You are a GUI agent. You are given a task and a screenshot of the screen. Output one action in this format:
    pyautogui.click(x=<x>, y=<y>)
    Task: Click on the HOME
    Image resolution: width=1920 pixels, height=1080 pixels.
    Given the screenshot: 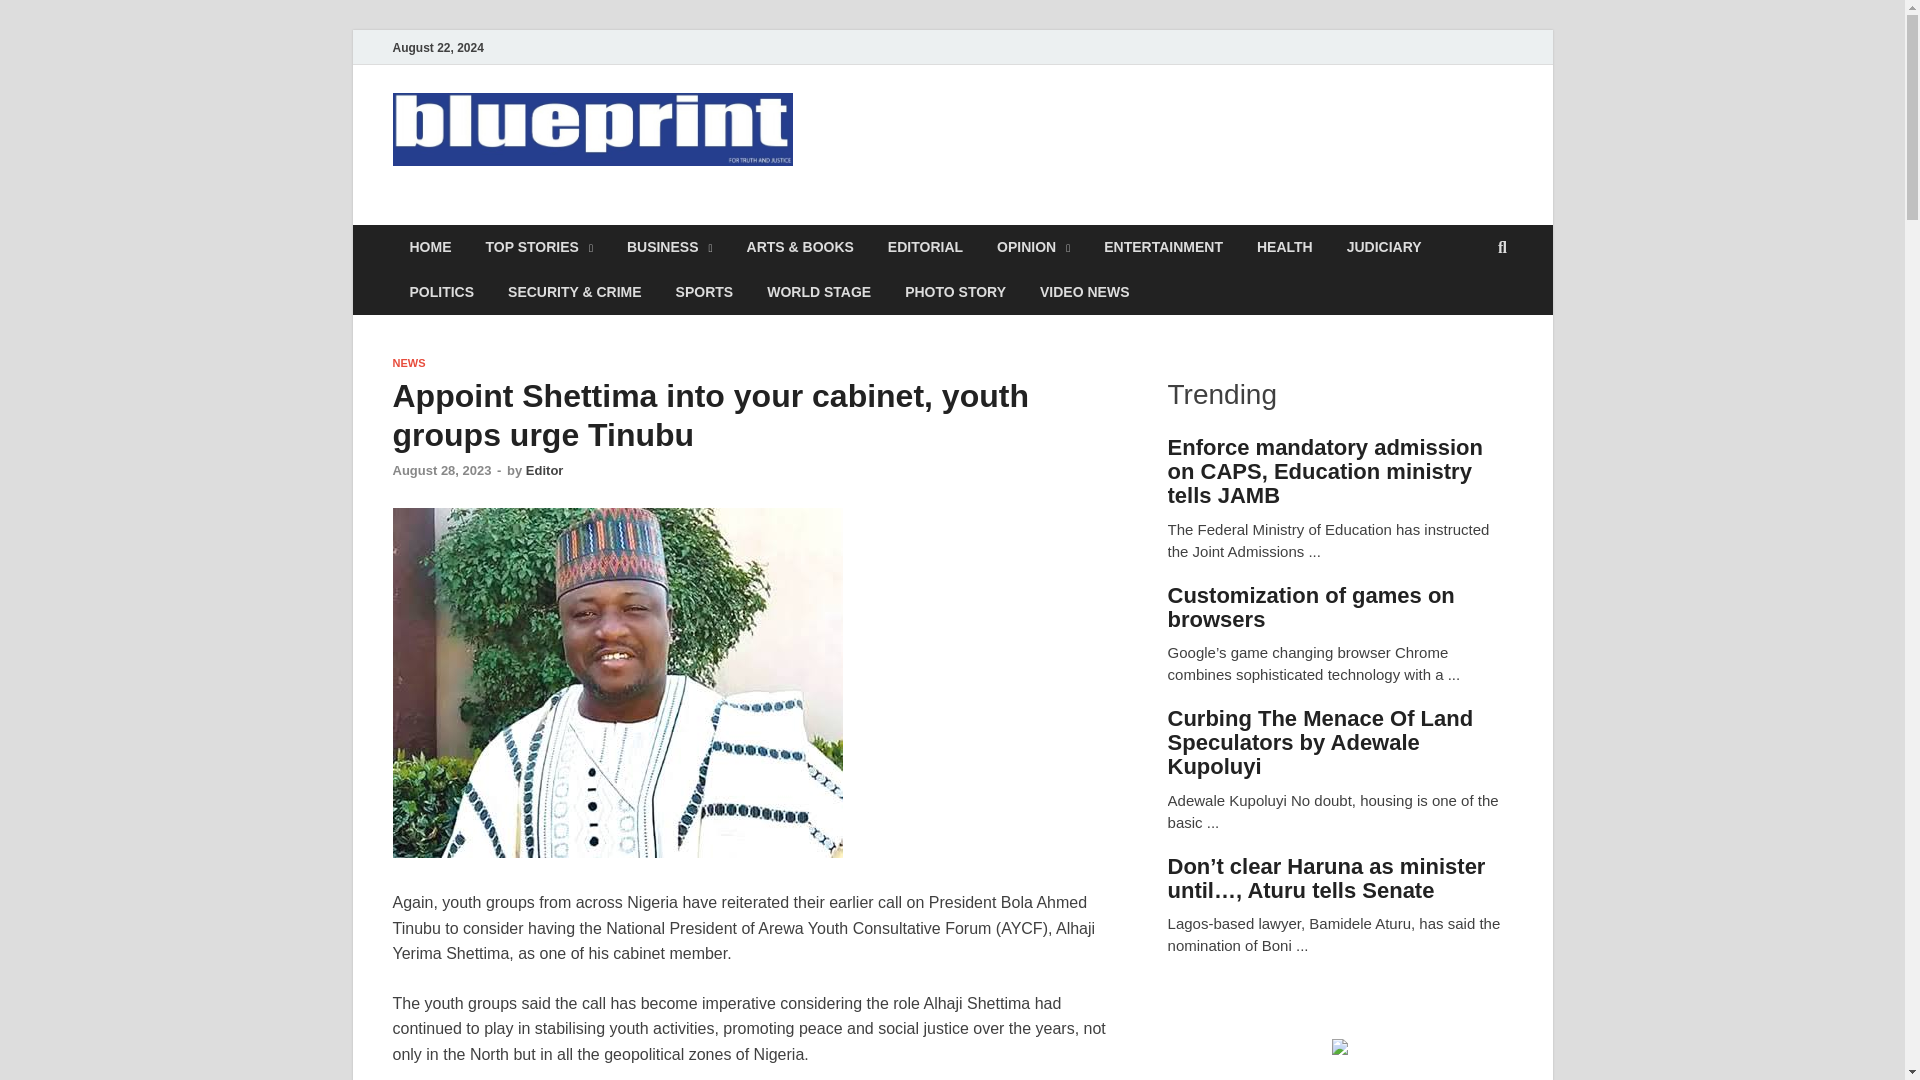 What is the action you would take?
    pyautogui.click(x=430, y=247)
    